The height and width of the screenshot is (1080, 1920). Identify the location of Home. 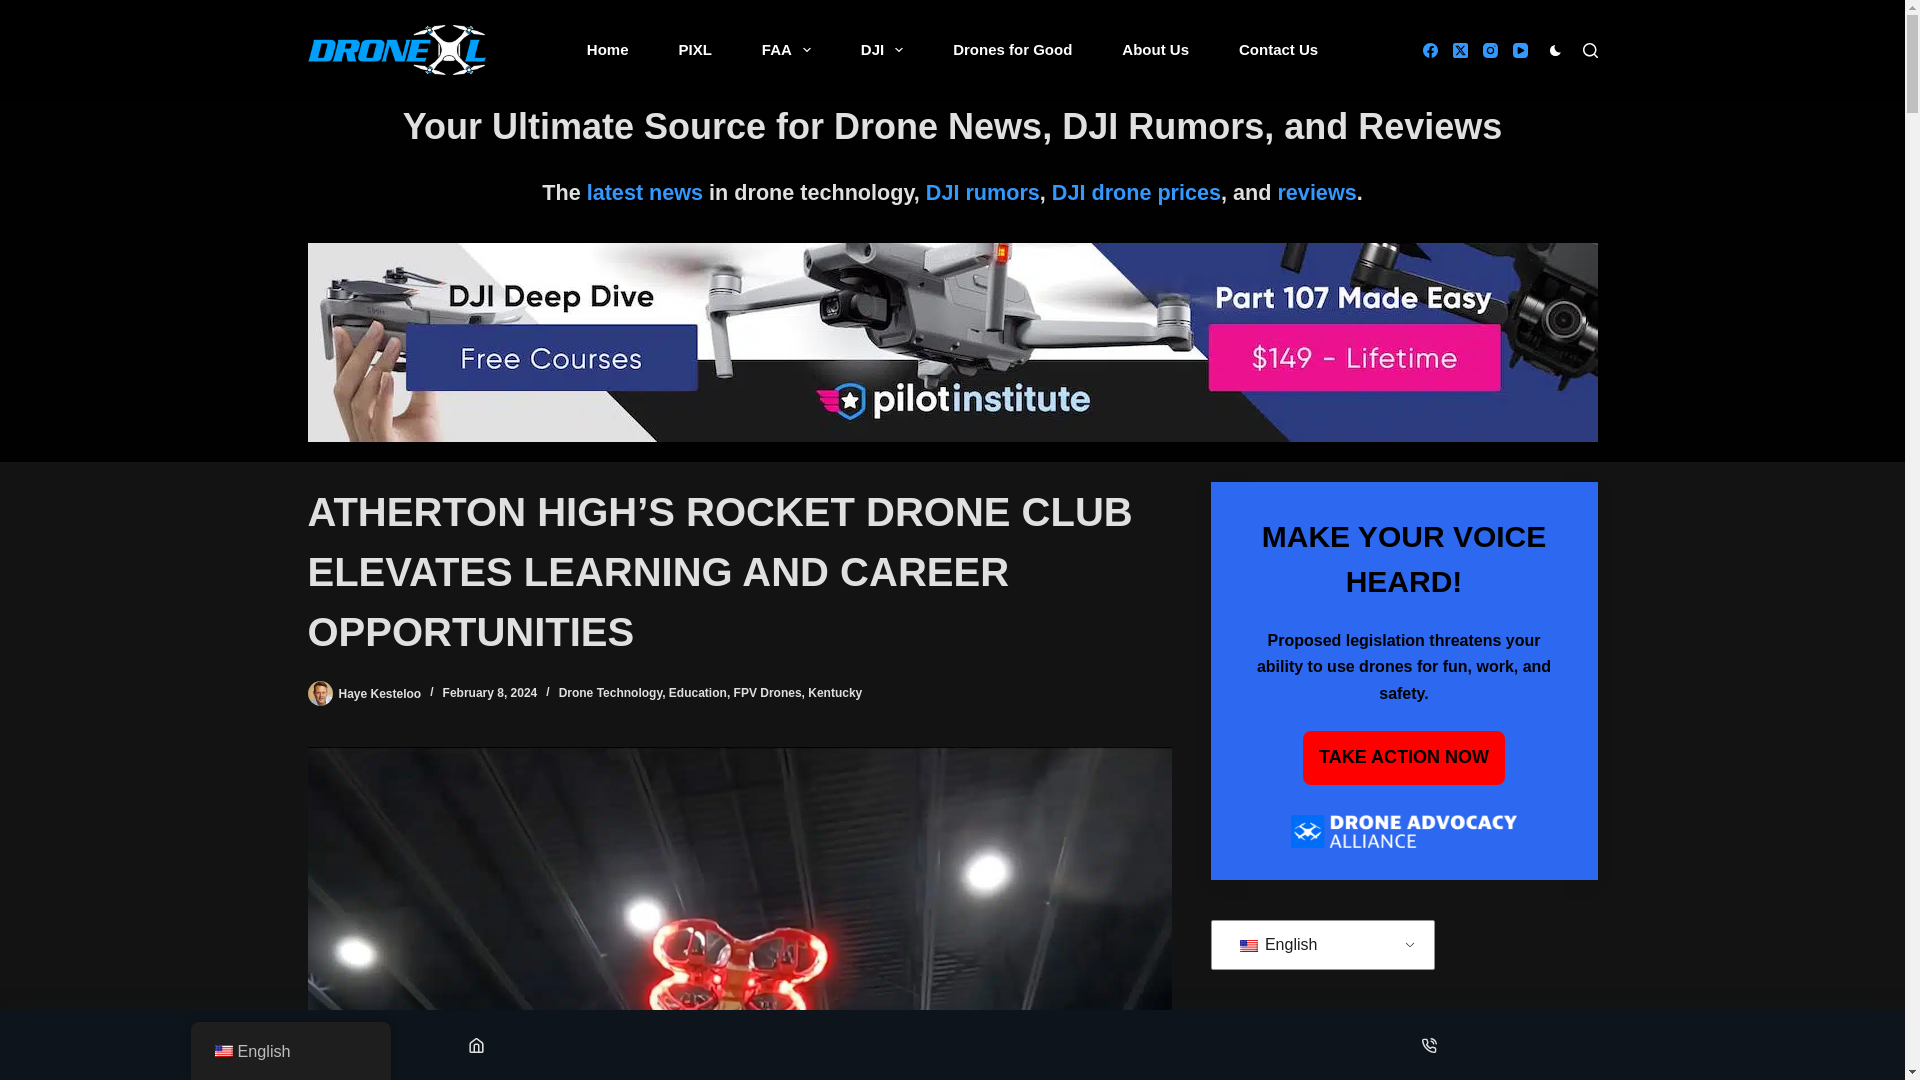
(608, 50).